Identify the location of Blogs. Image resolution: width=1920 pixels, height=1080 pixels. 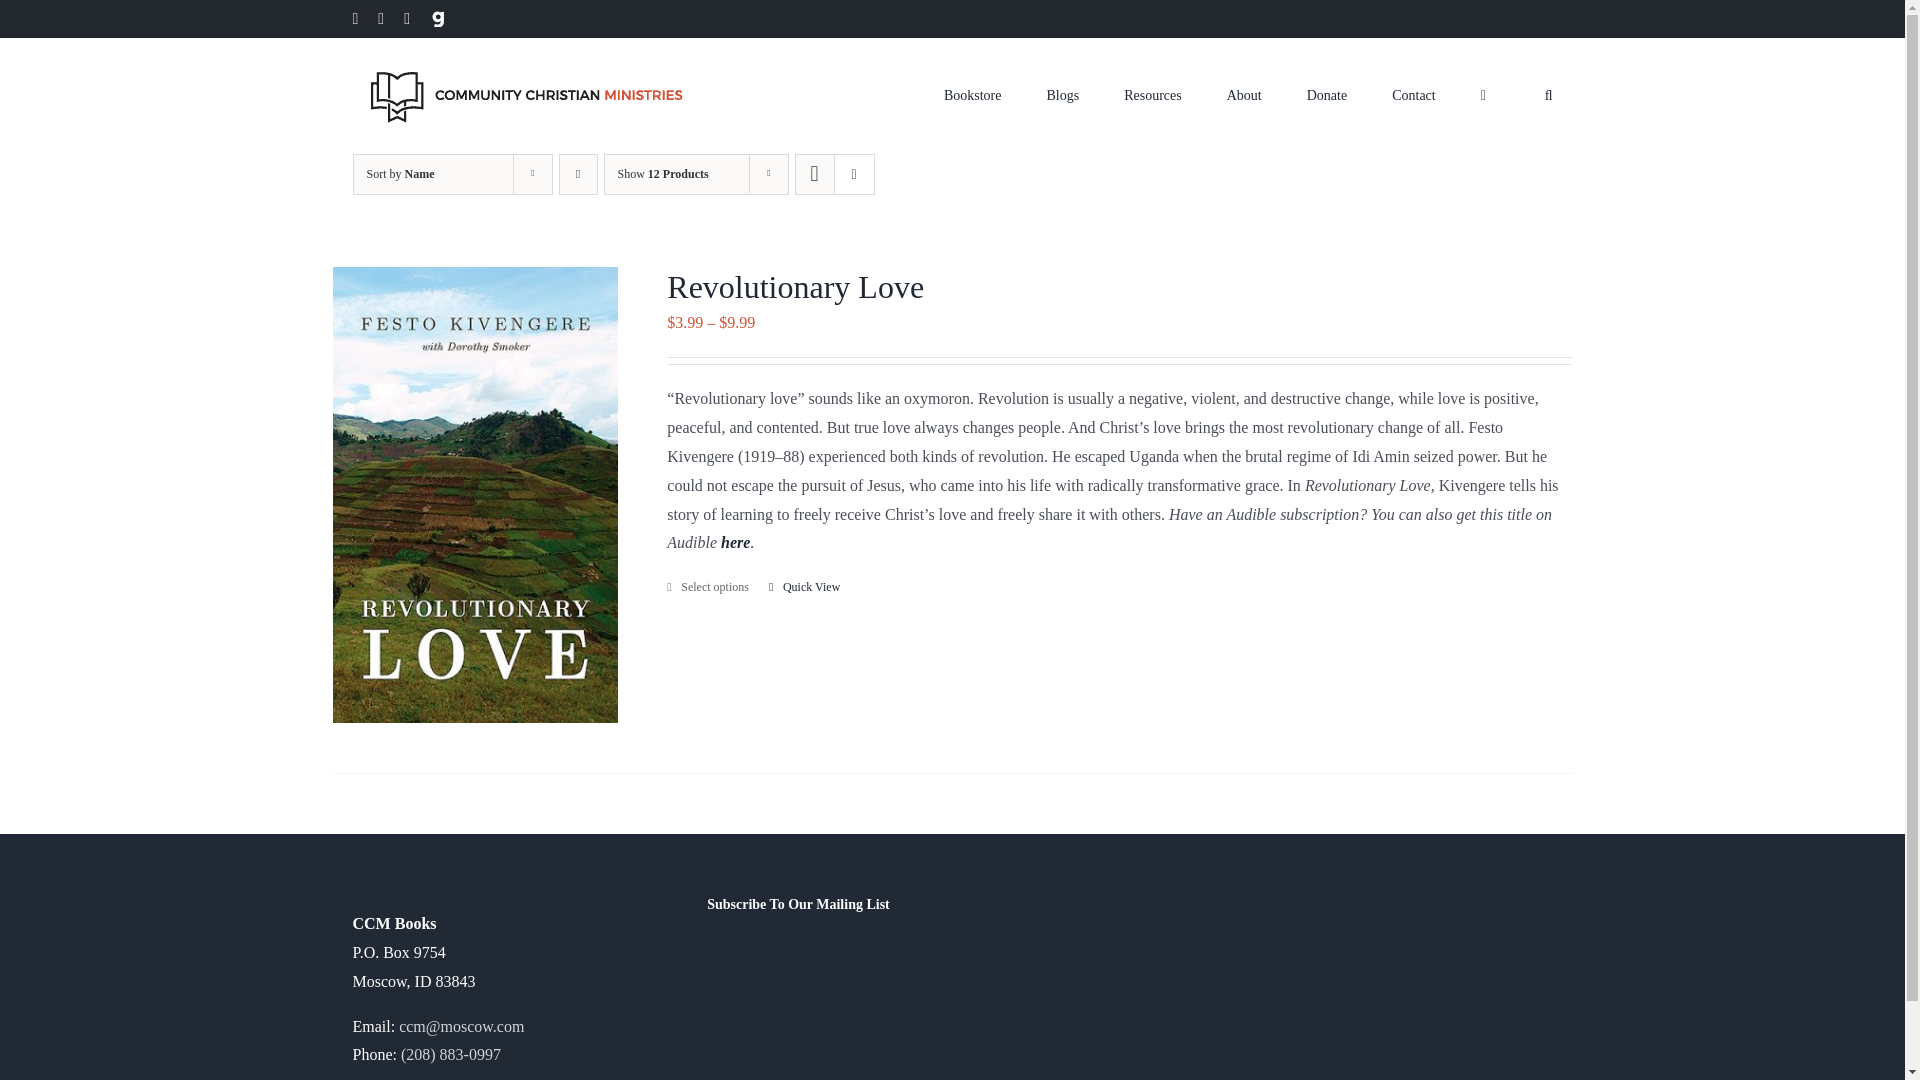
(1062, 92).